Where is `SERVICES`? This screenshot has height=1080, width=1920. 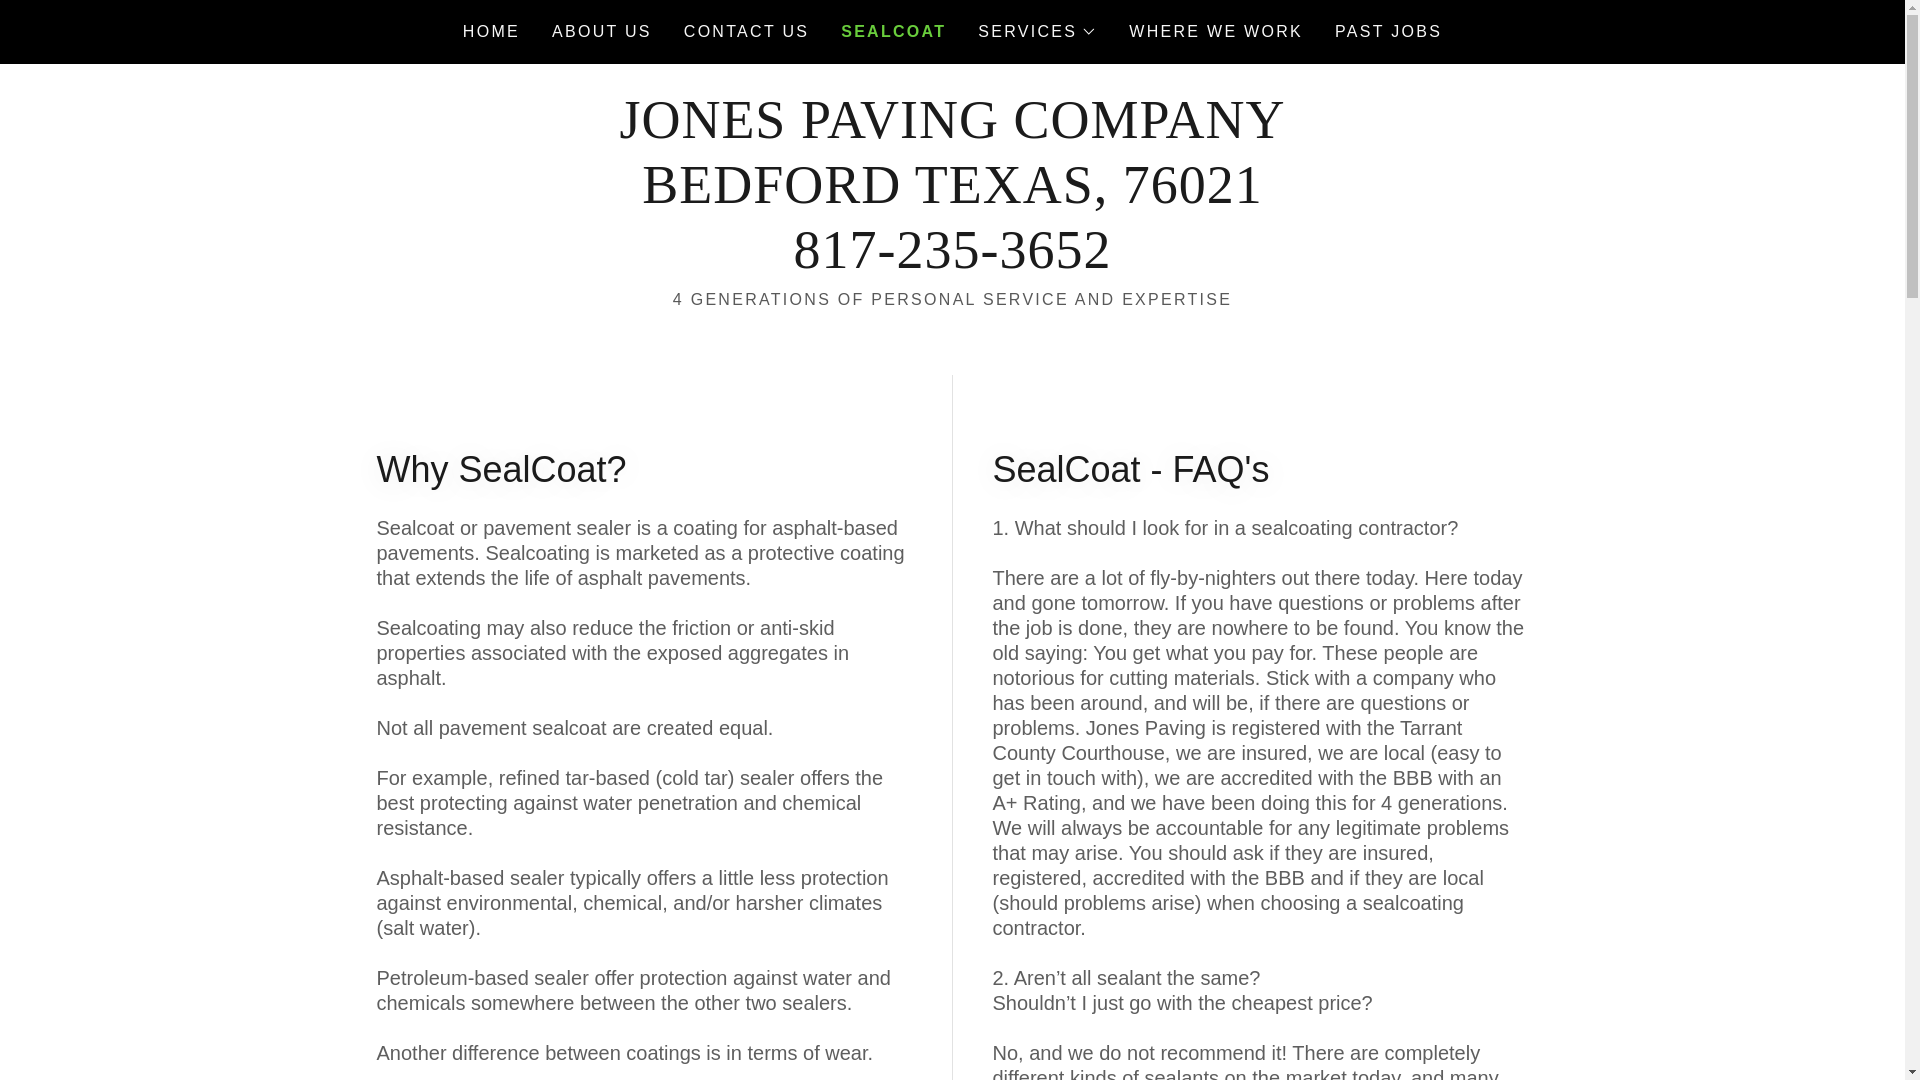 SERVICES is located at coordinates (1388, 32).